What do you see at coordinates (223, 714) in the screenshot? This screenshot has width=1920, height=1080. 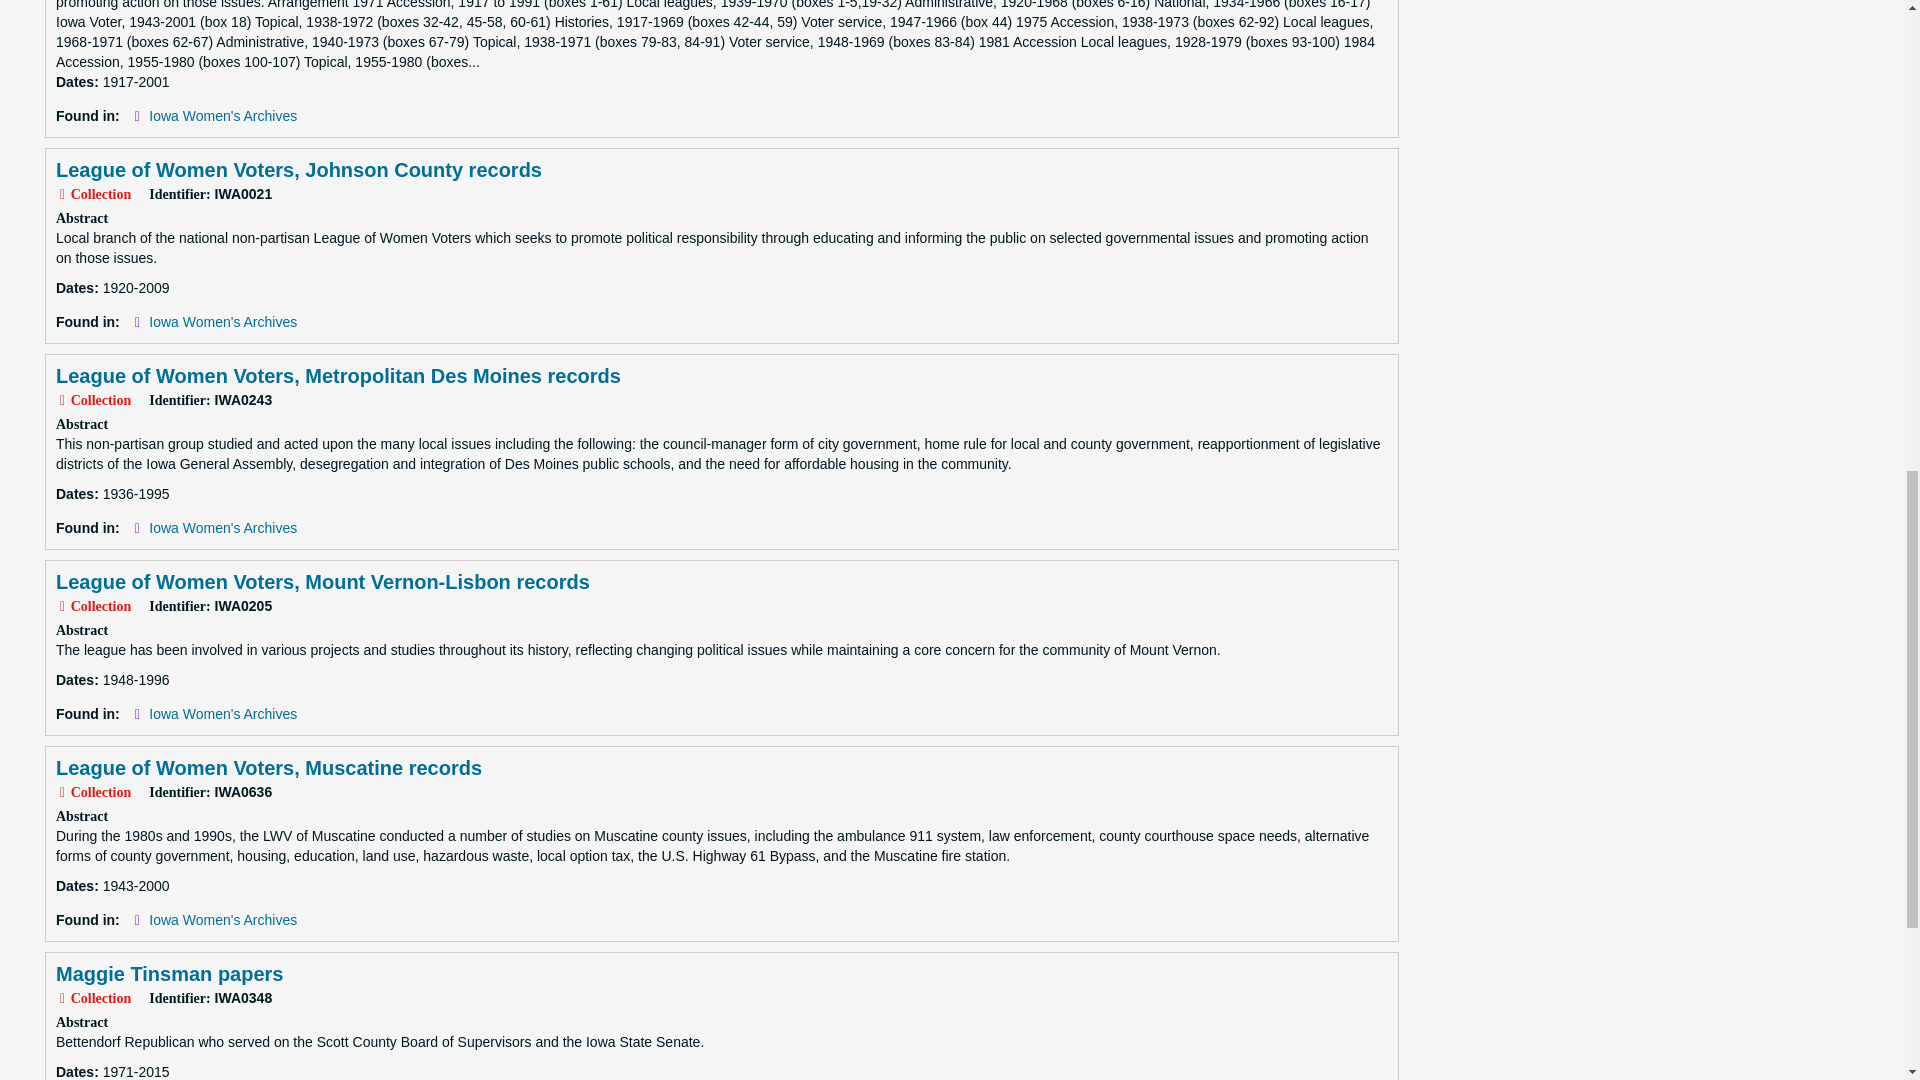 I see `Iowa Women's Archives` at bounding box center [223, 714].